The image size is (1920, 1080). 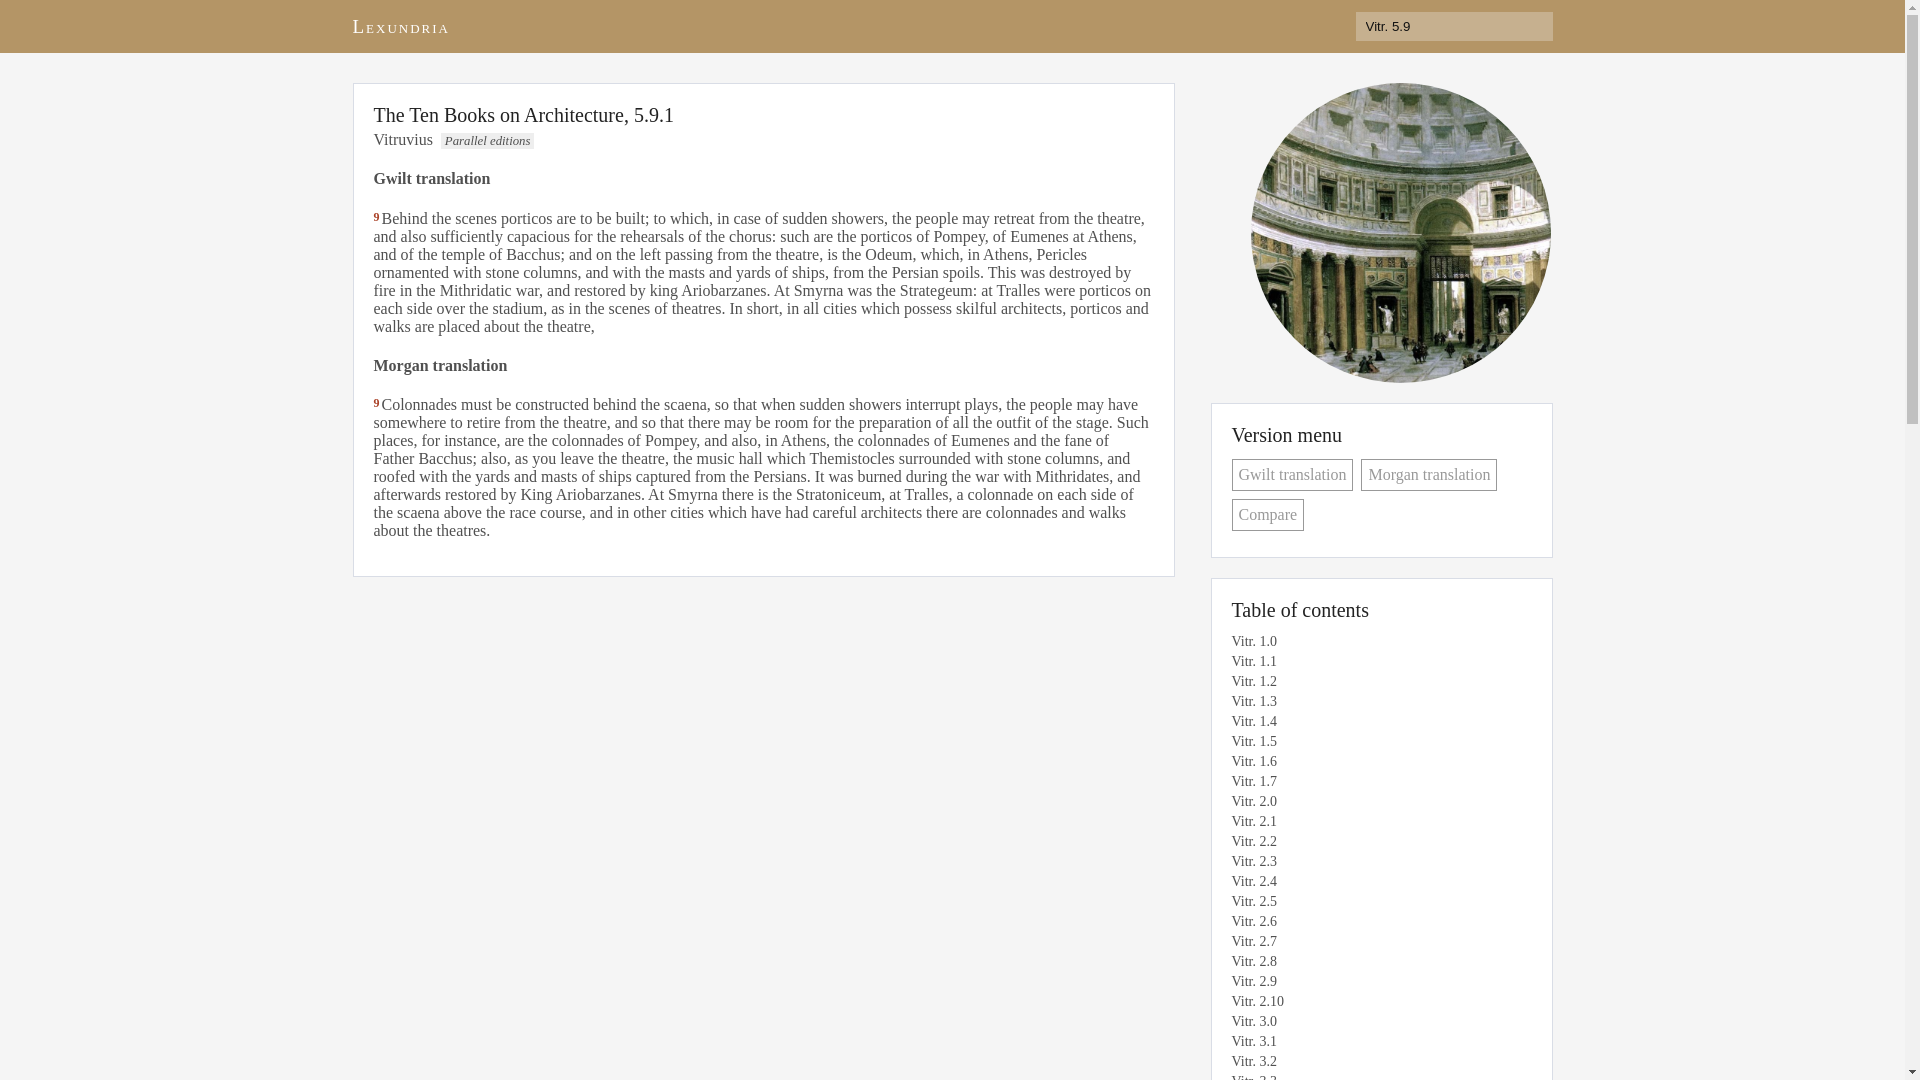 What do you see at coordinates (1372, 682) in the screenshot?
I see `Vitr. 1.2` at bounding box center [1372, 682].